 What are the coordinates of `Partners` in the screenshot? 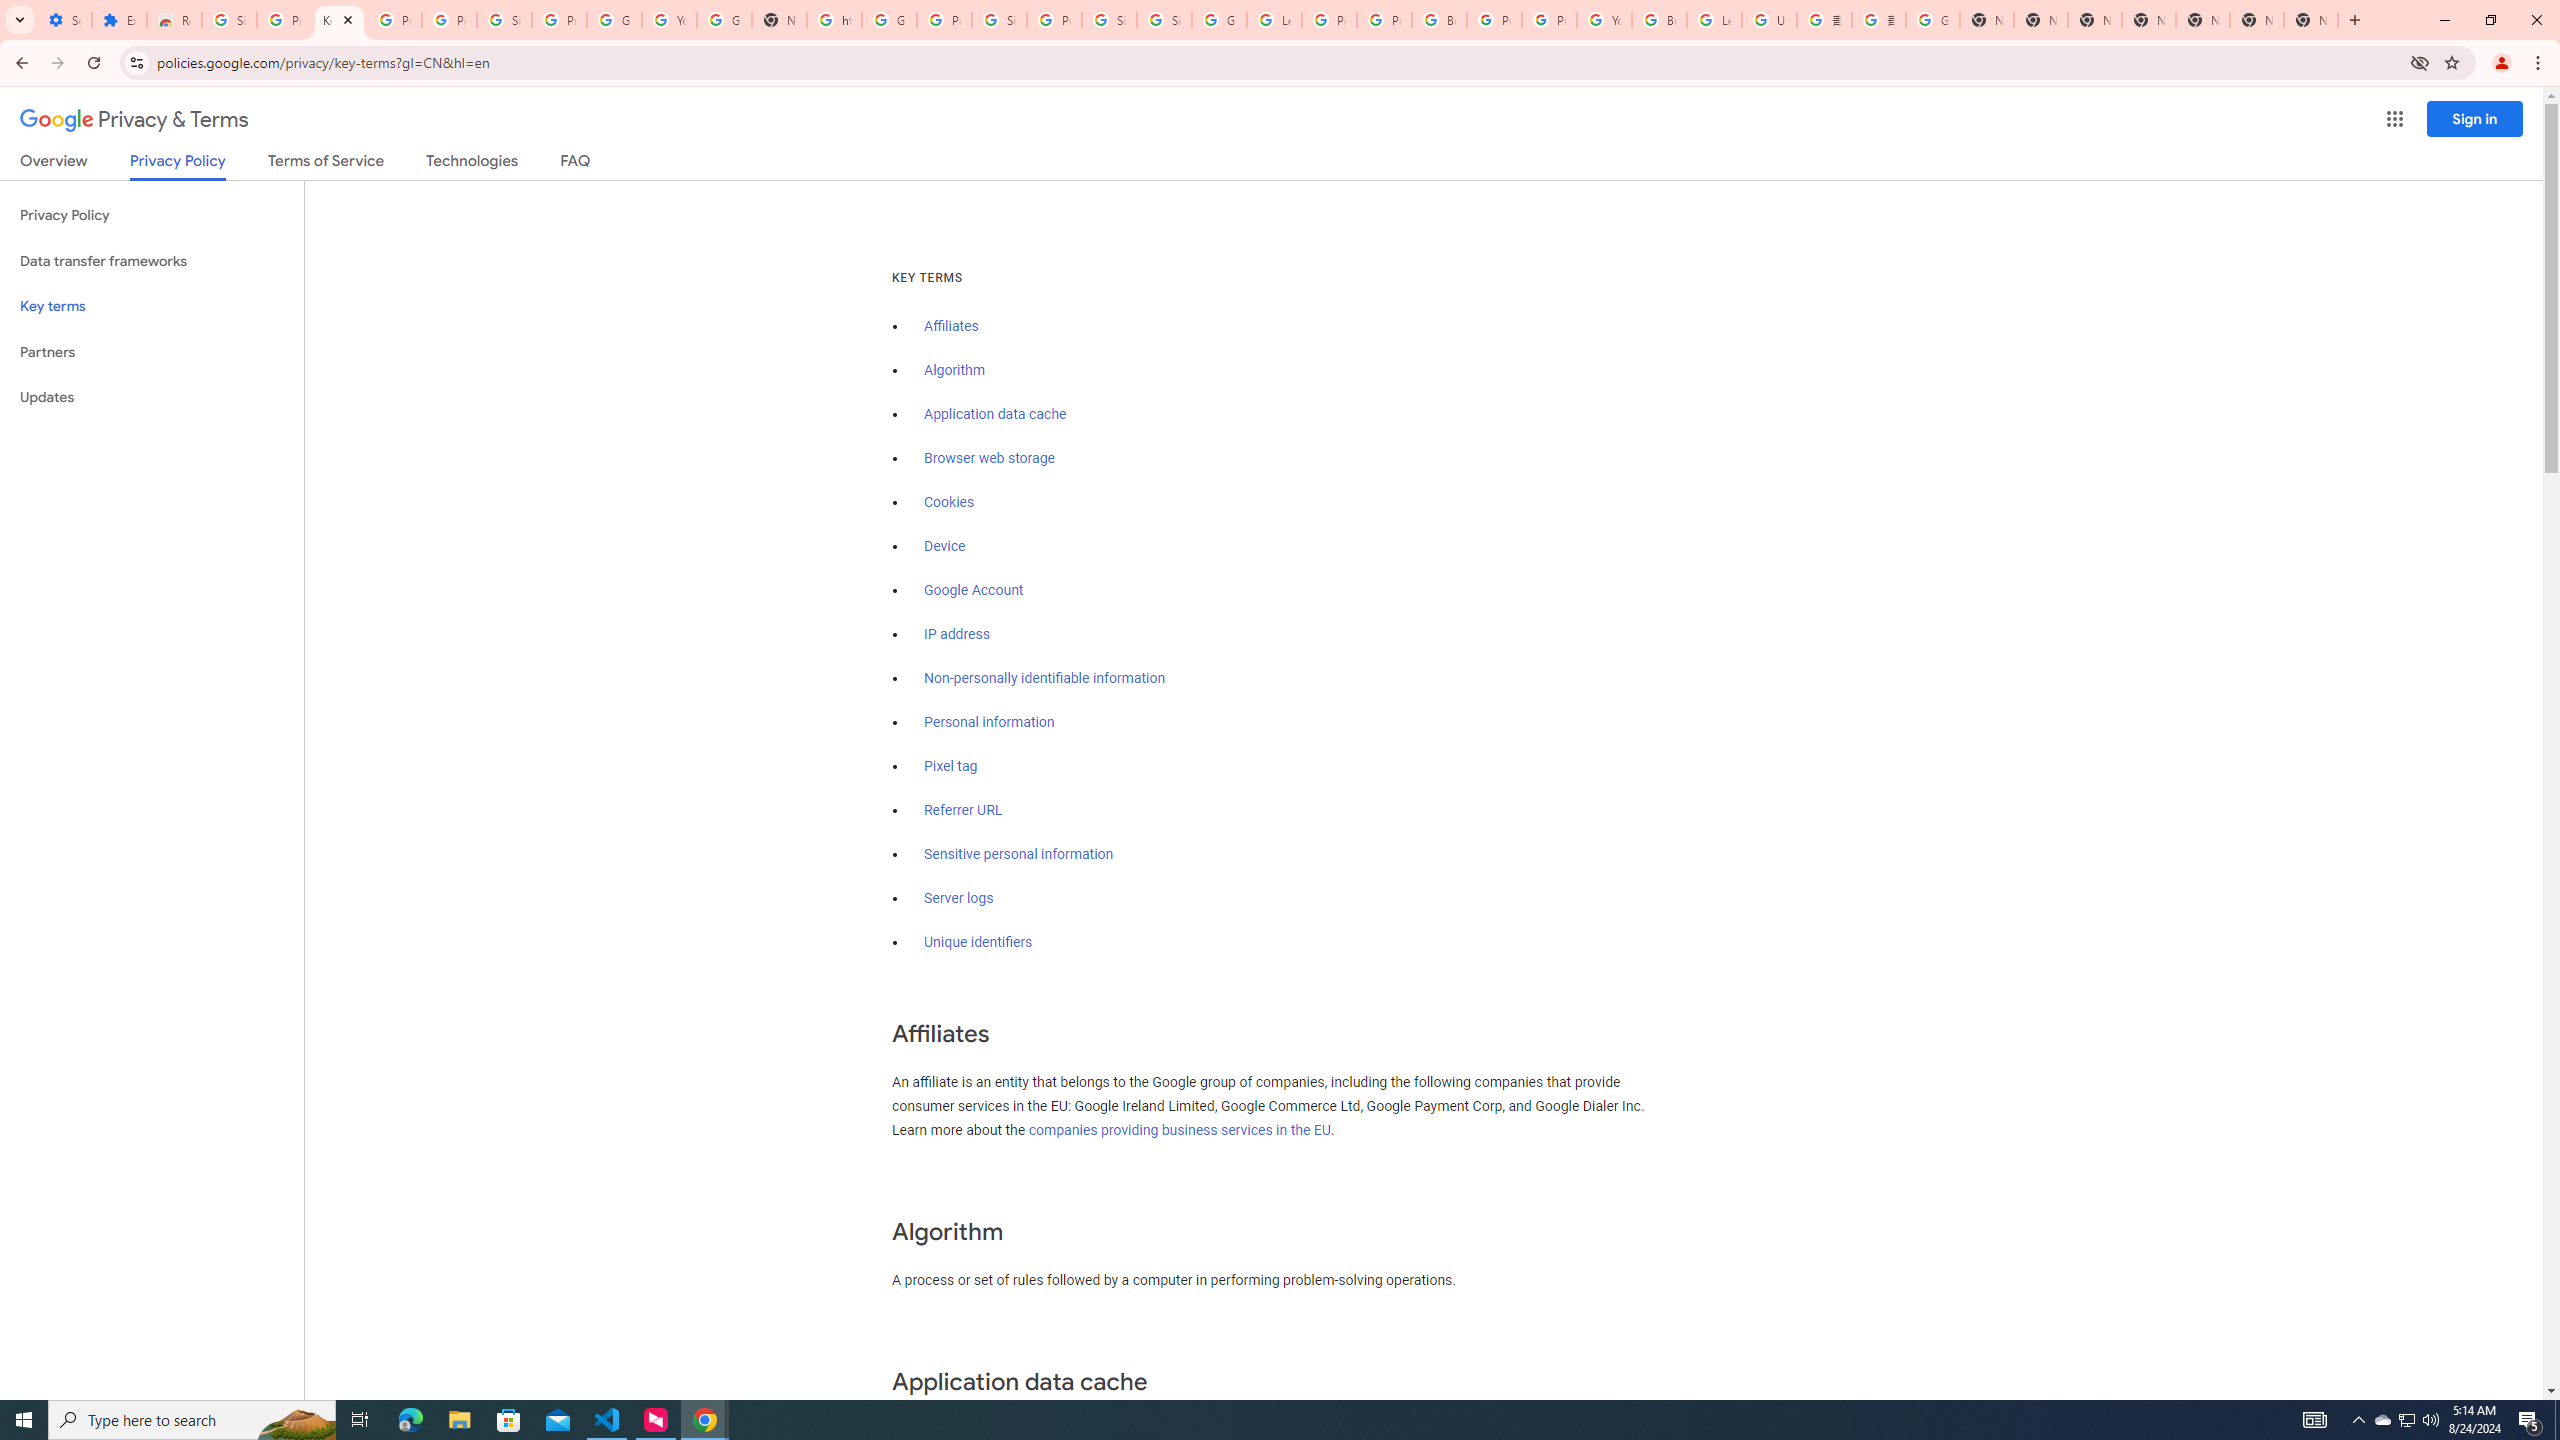 It's located at (152, 352).